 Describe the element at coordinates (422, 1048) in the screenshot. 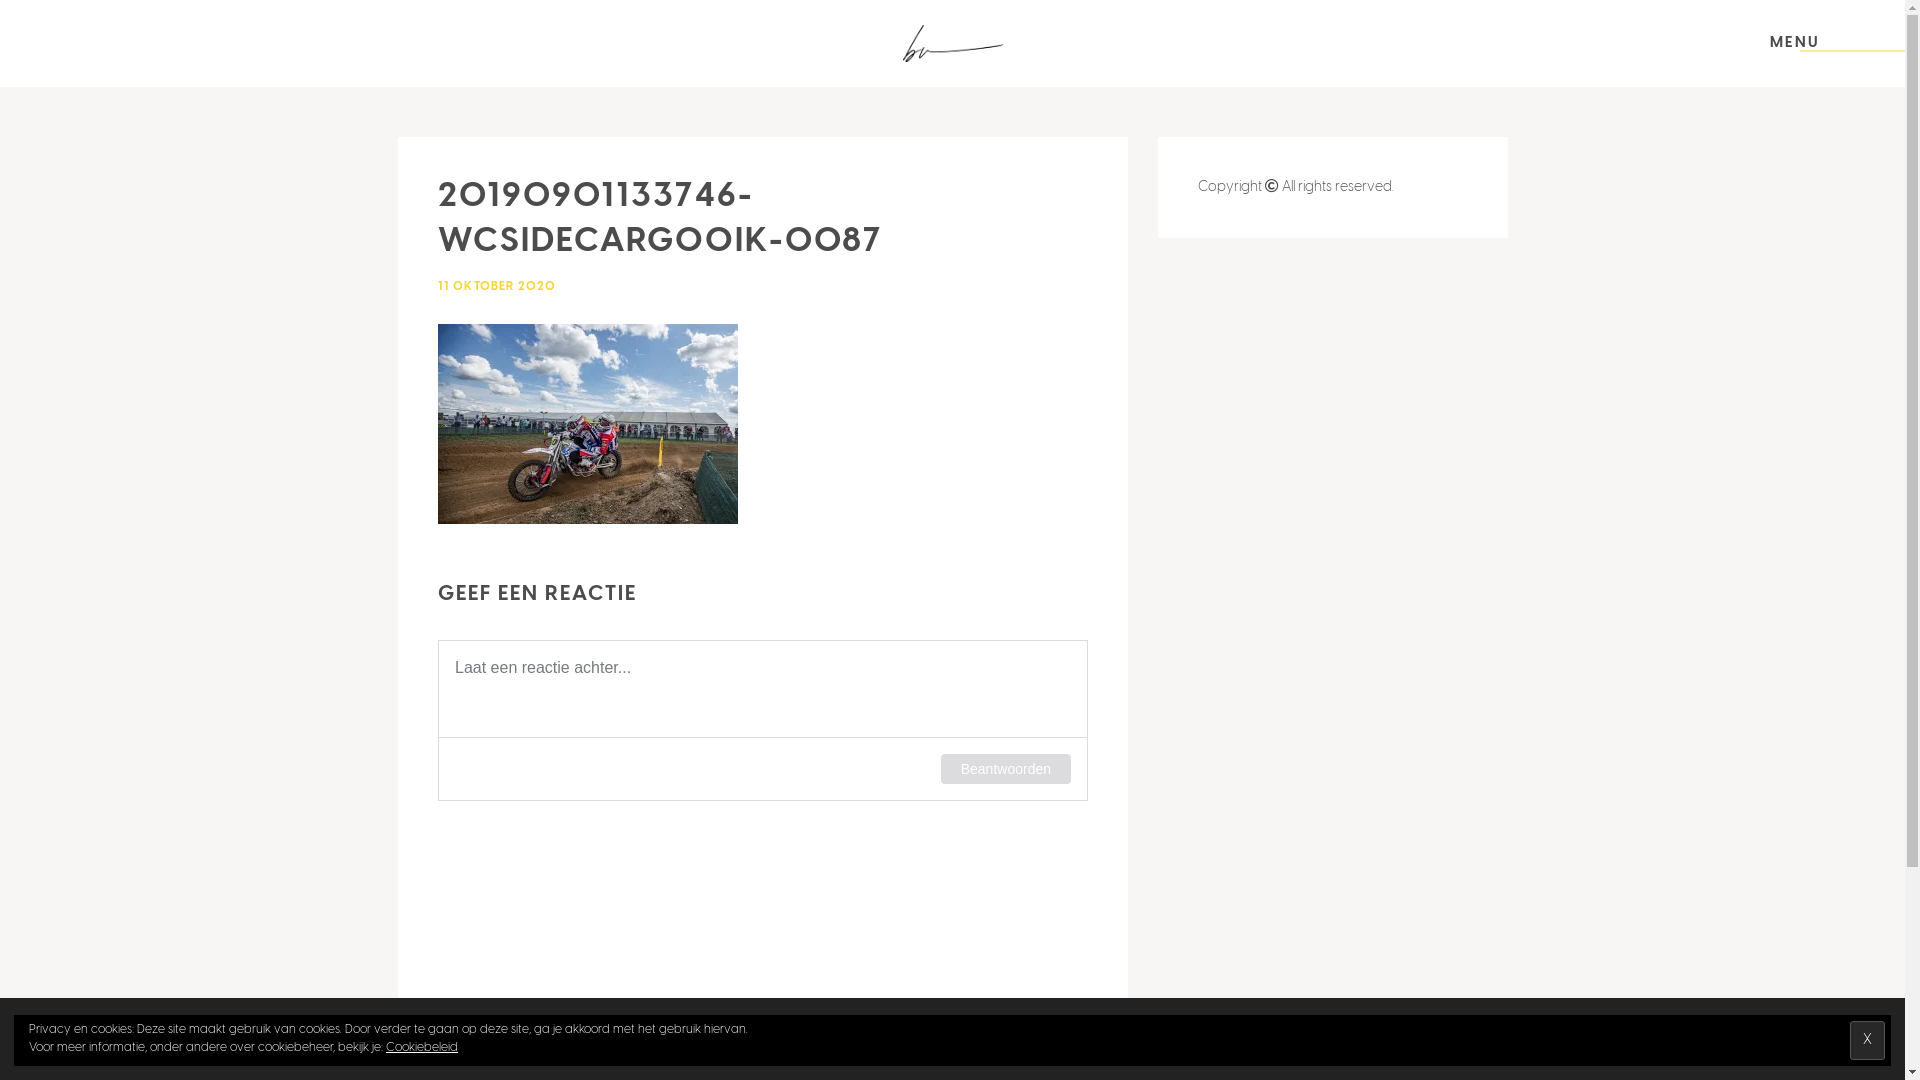

I see `Cookiebeleid` at that location.